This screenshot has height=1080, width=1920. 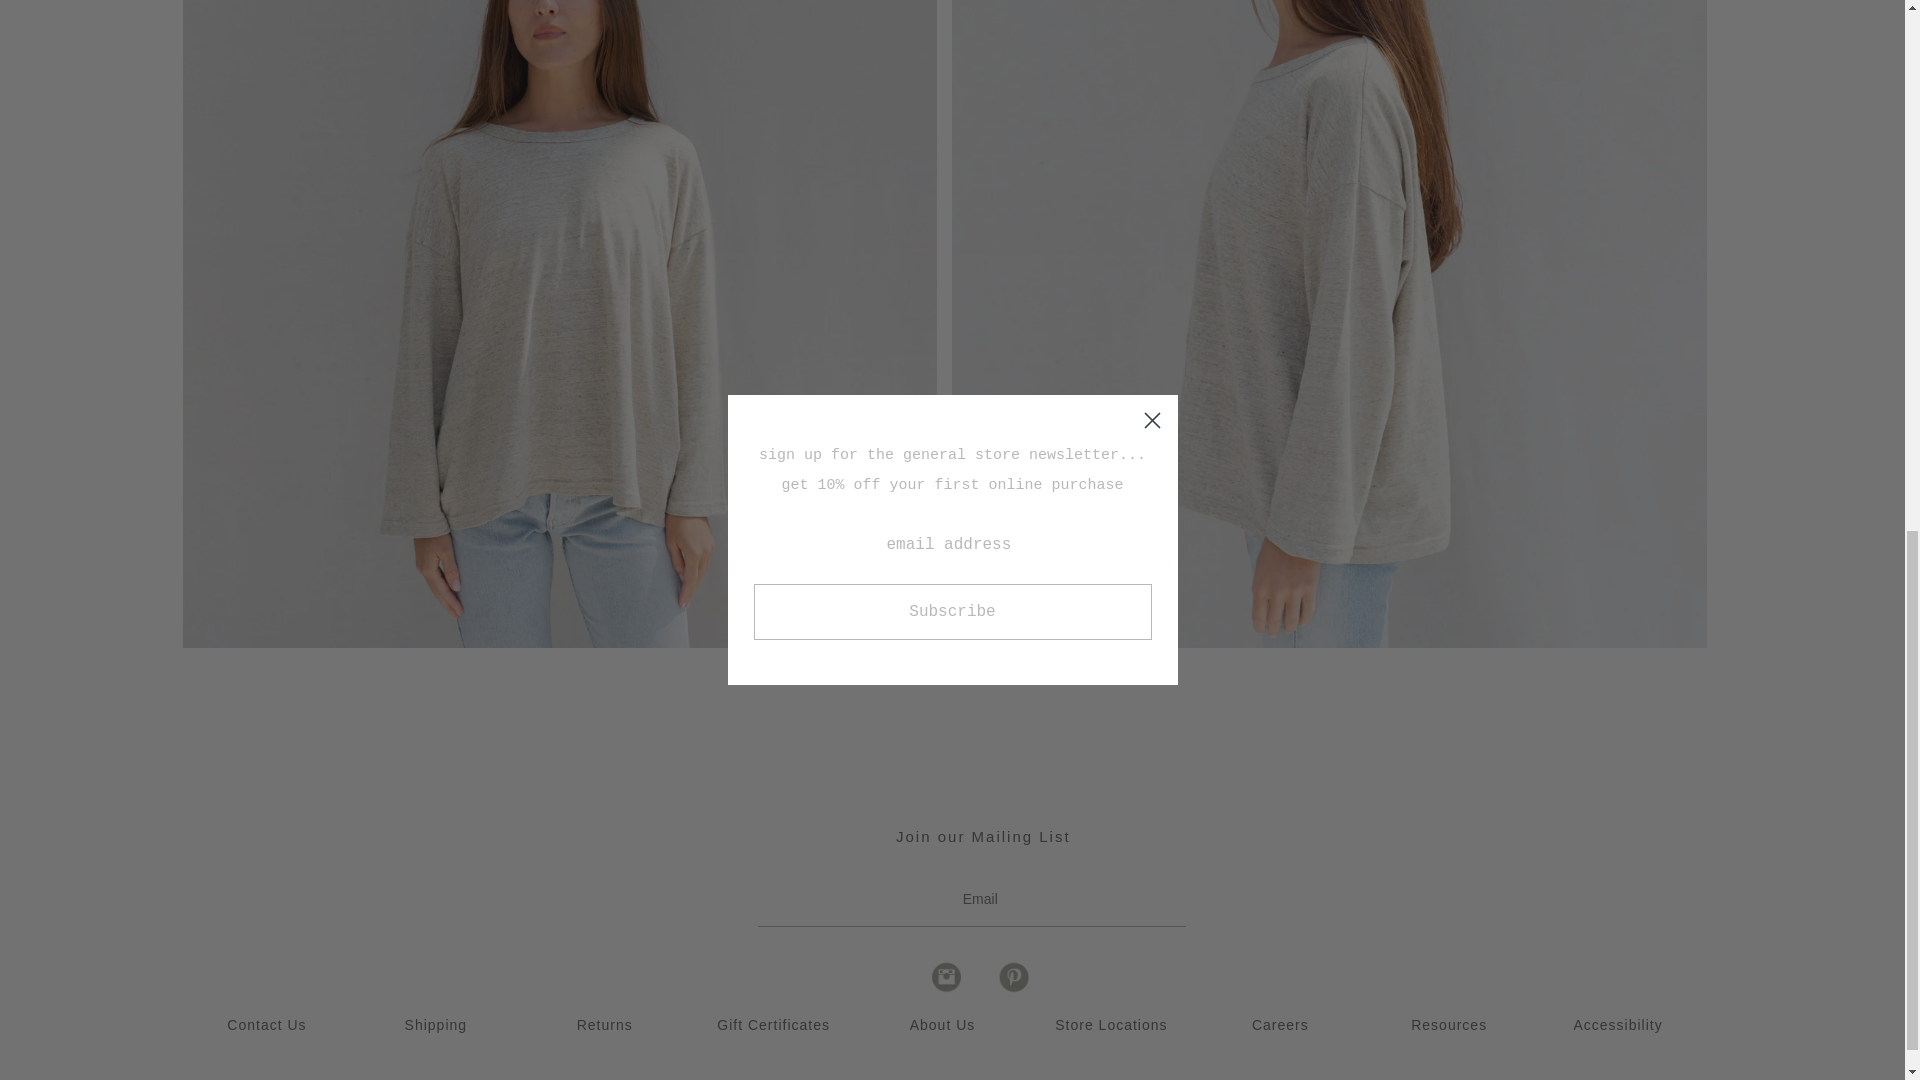 What do you see at coordinates (605, 1024) in the screenshot?
I see `Returns` at bounding box center [605, 1024].